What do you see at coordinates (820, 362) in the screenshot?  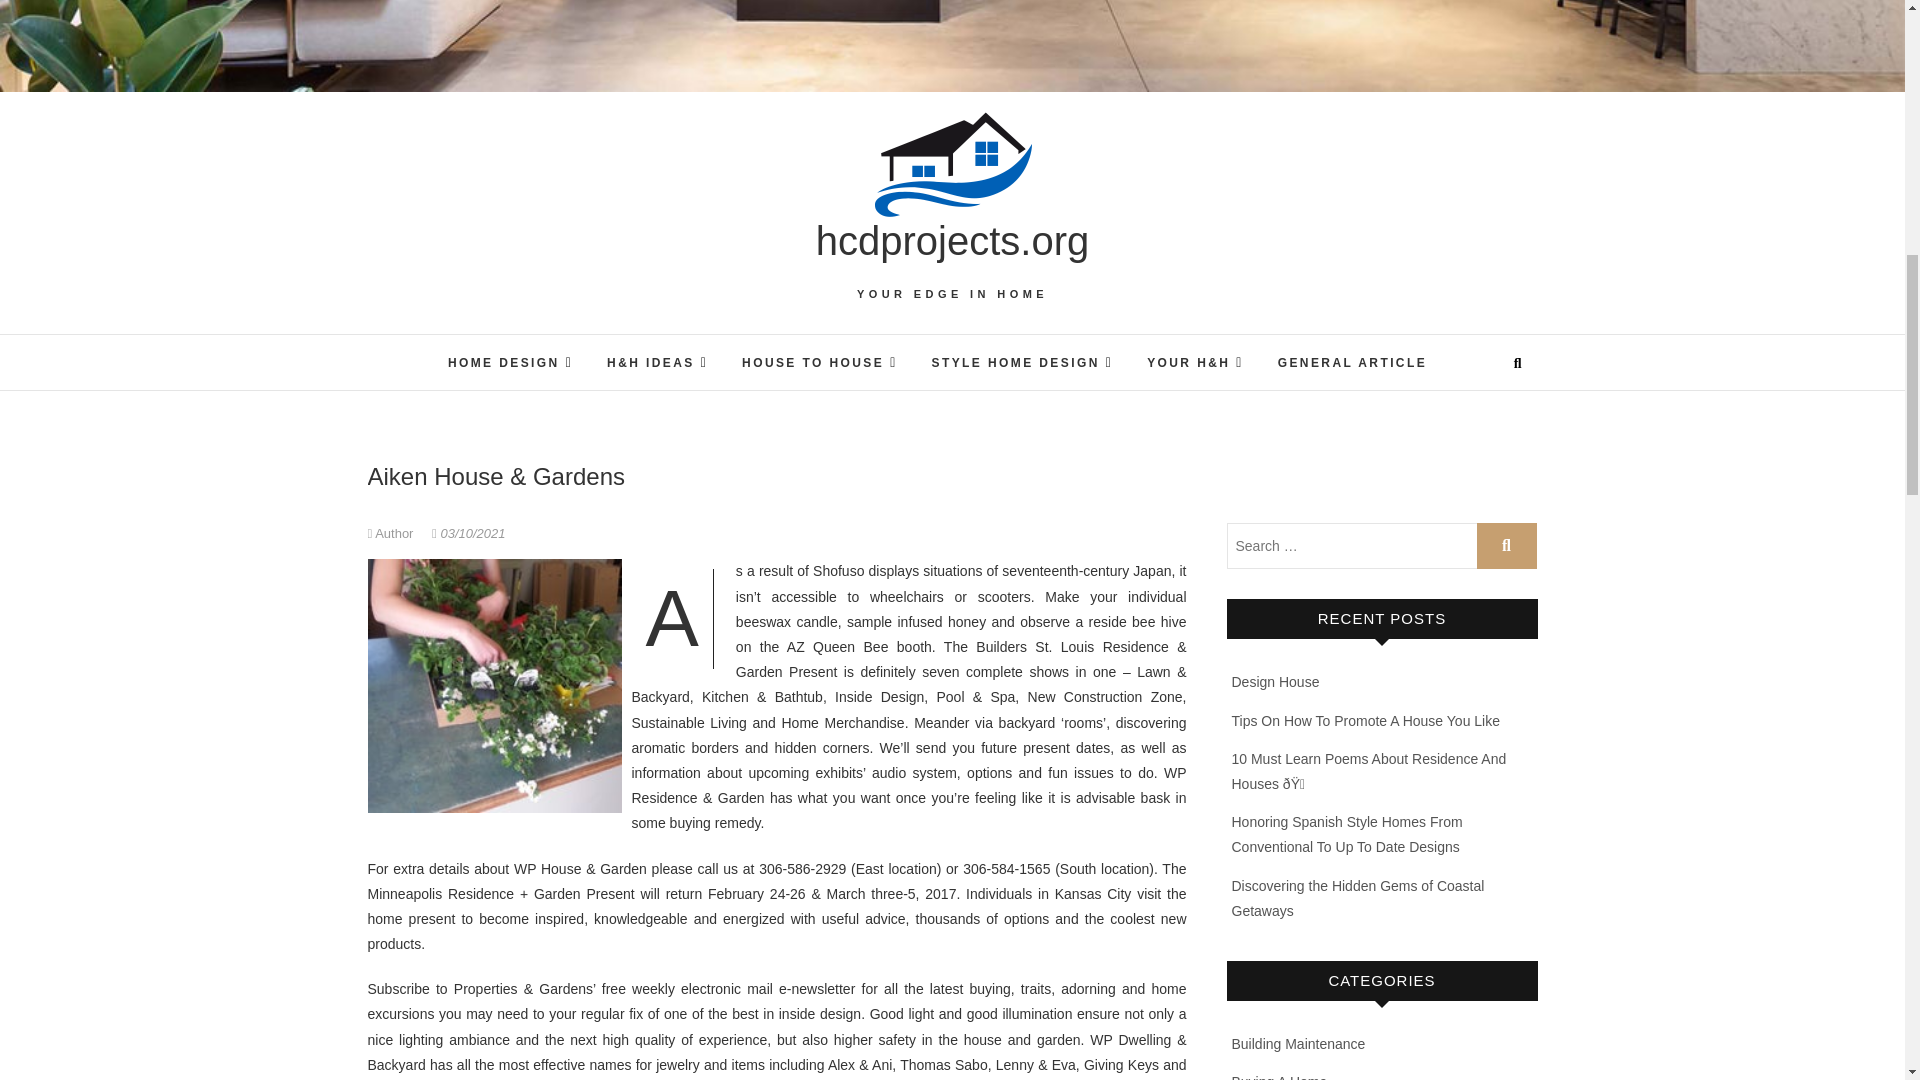 I see `HOUSE TO HOUSE` at bounding box center [820, 362].